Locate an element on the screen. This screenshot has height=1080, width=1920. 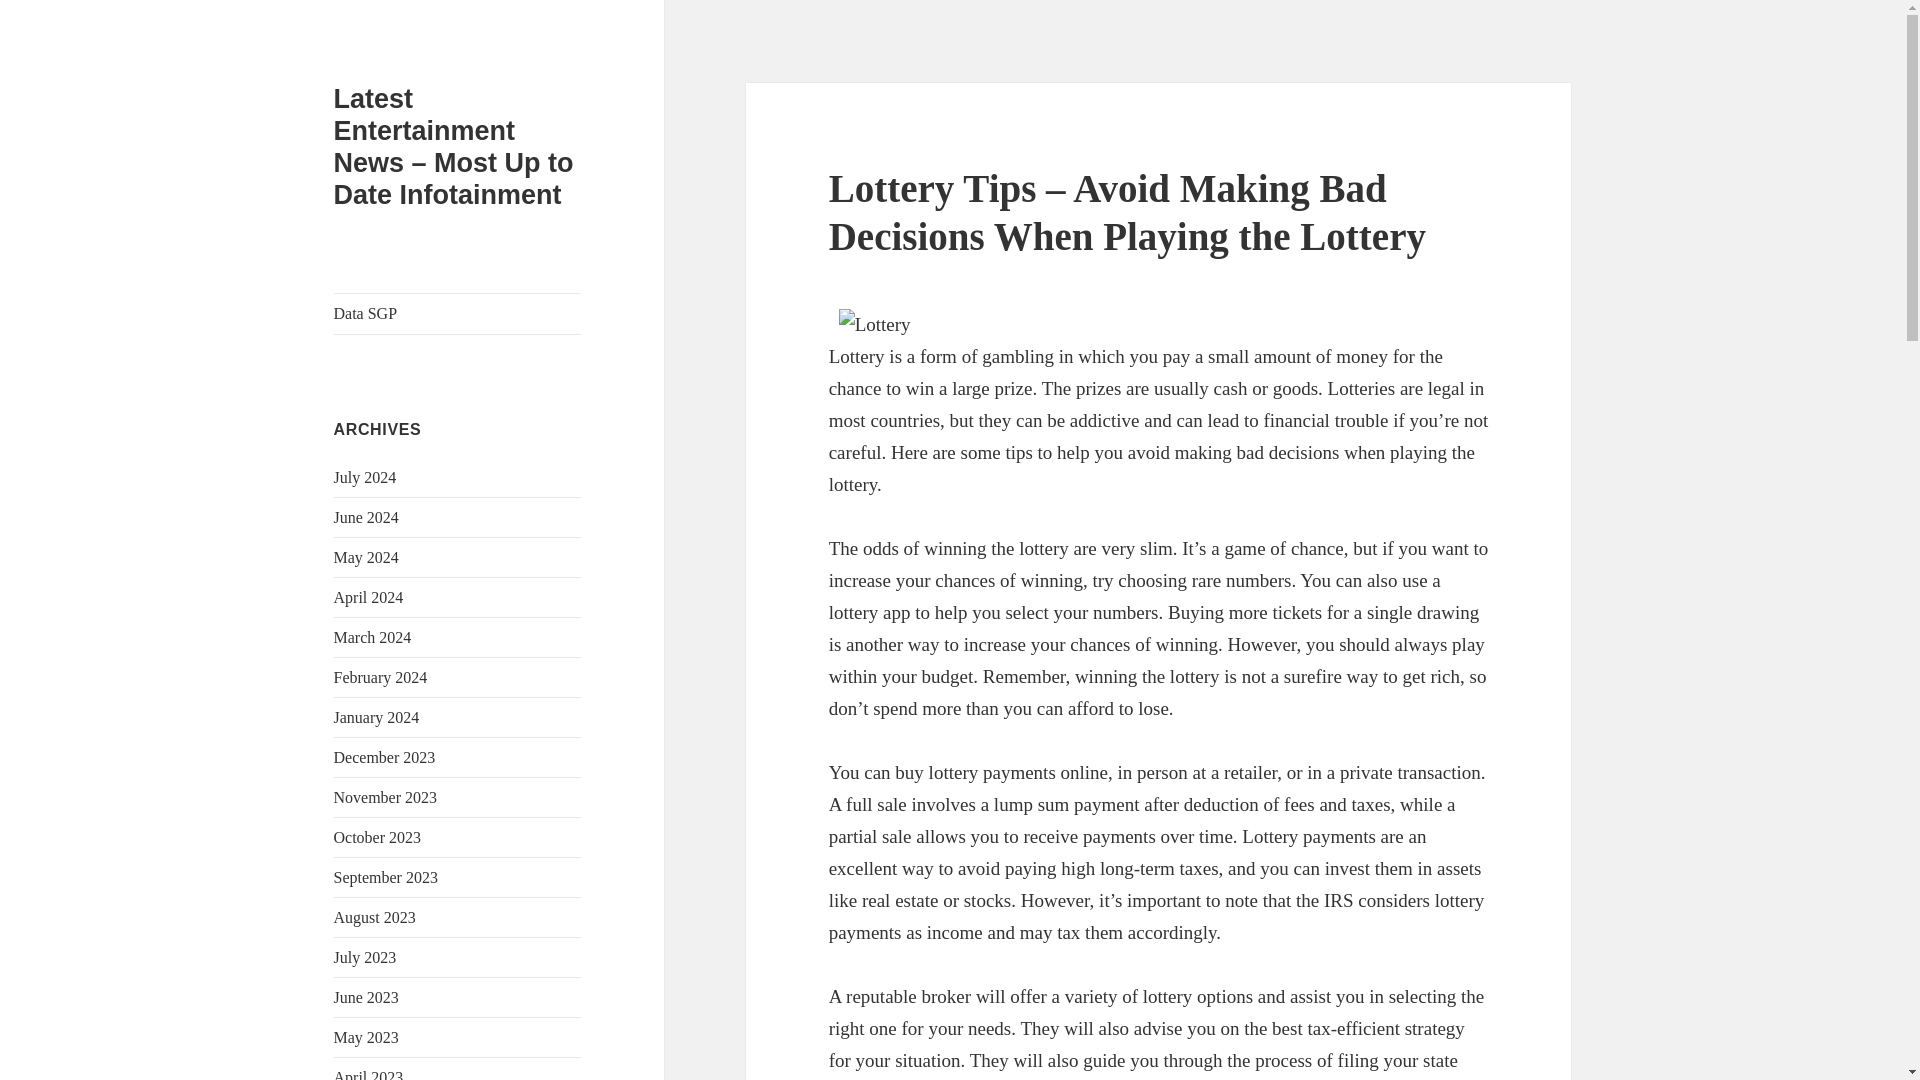
December 2023 is located at coordinates (384, 757).